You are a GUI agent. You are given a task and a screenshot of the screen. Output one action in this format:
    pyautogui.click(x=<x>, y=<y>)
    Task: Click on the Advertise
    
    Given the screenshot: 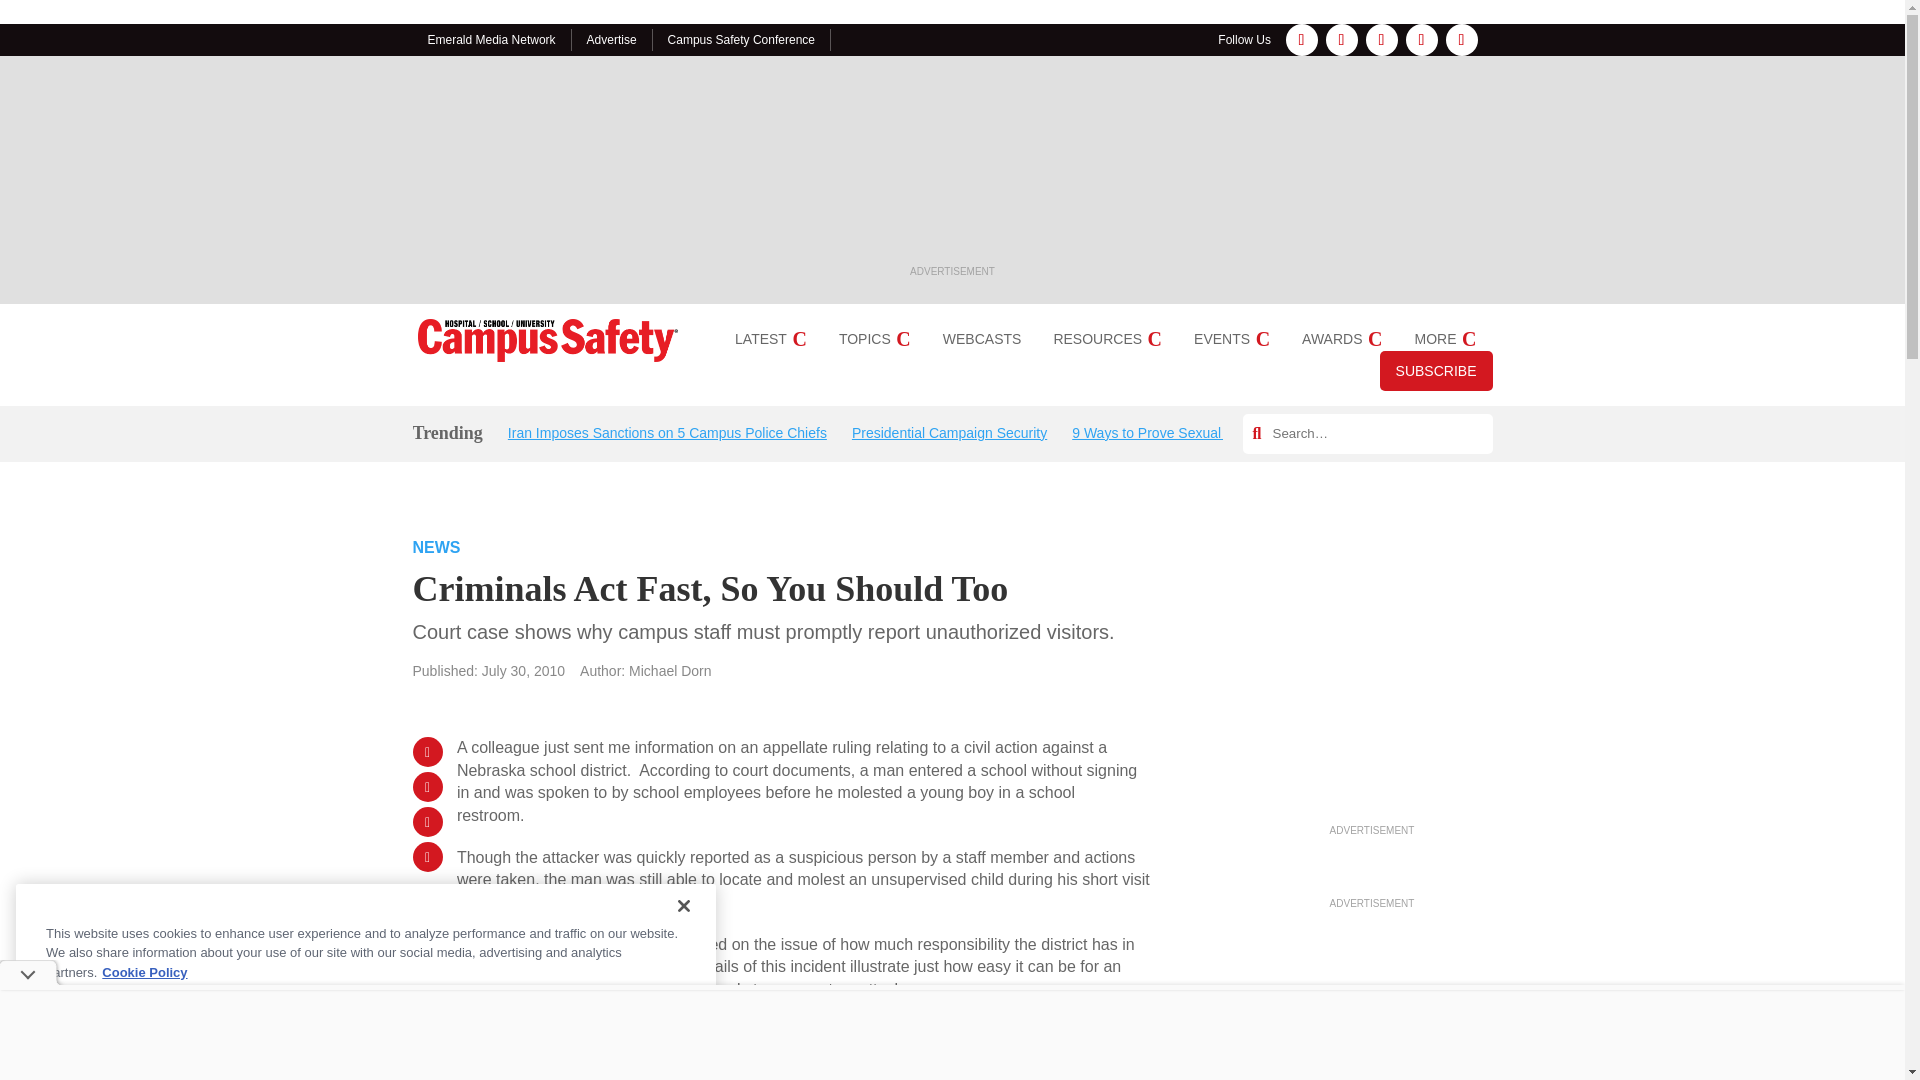 What is the action you would take?
    pyautogui.click(x=612, y=40)
    